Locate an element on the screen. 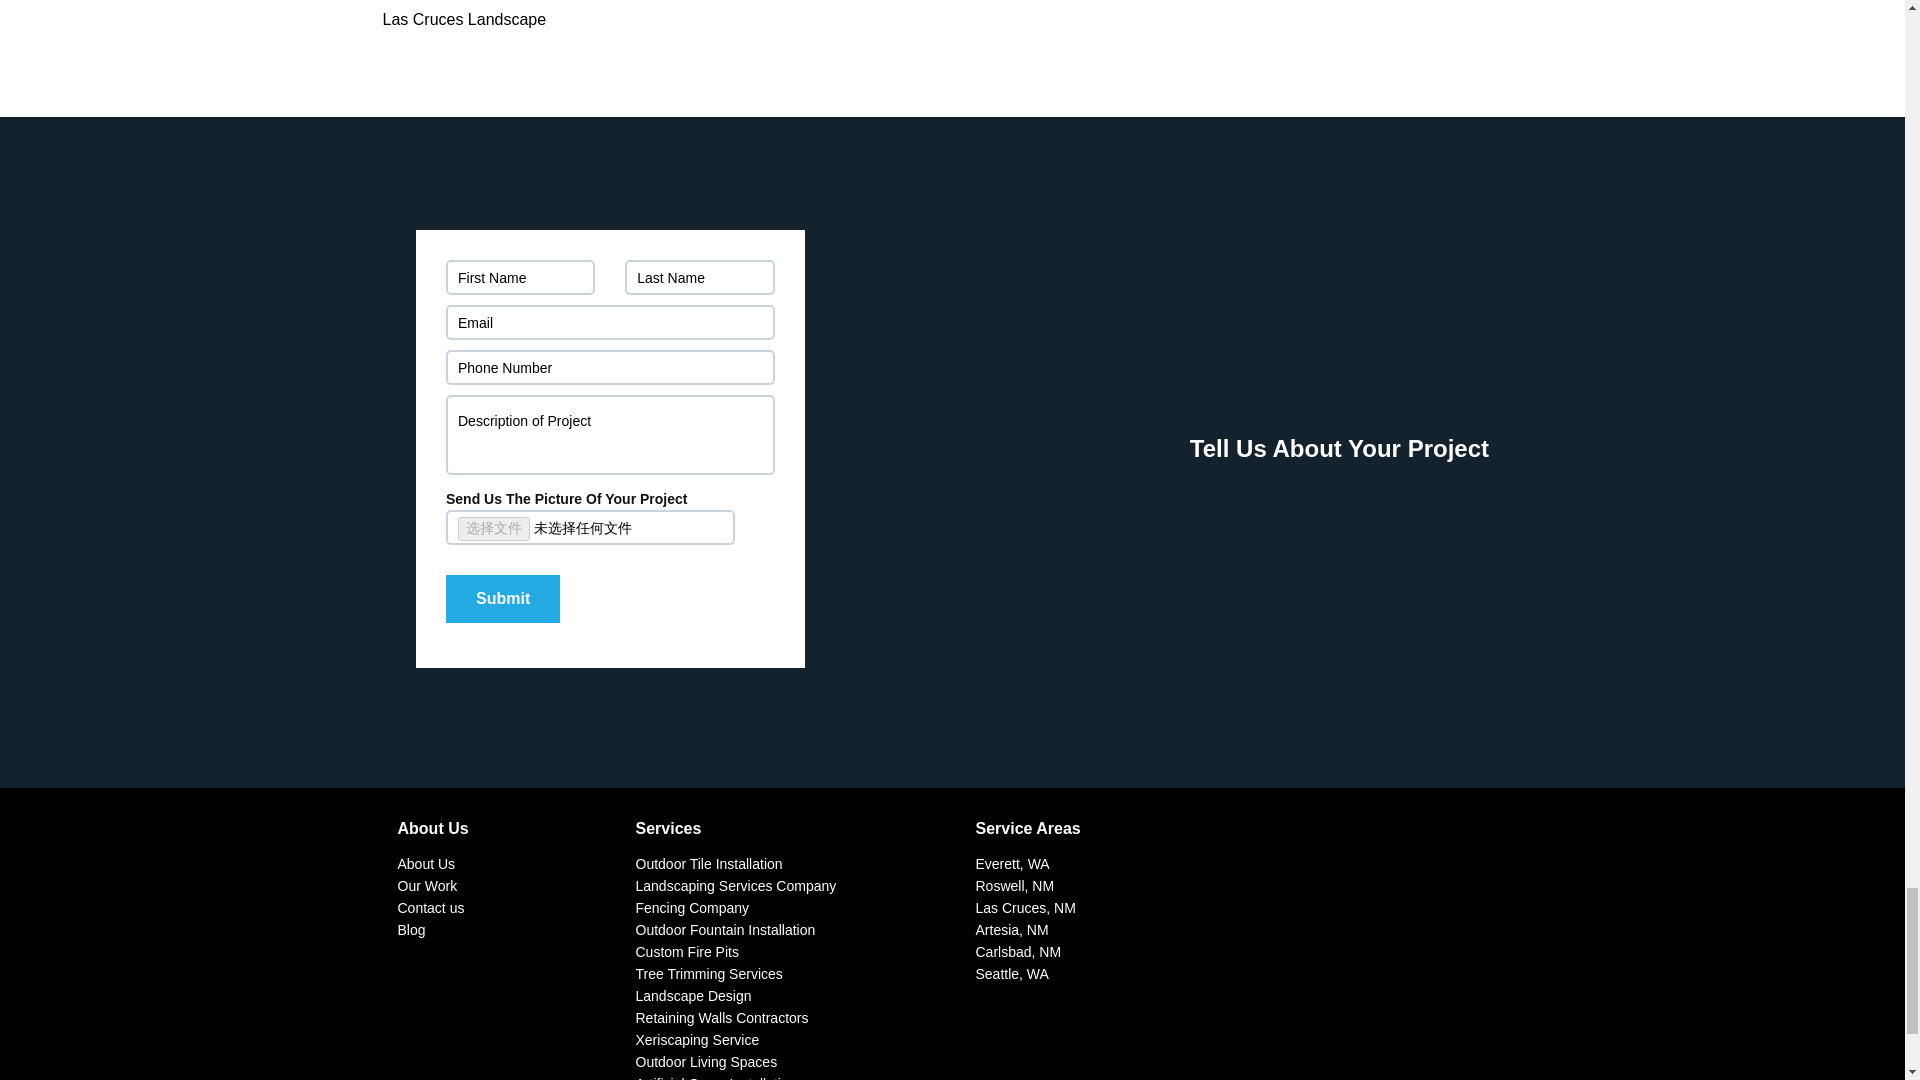  First Name is located at coordinates (520, 277).